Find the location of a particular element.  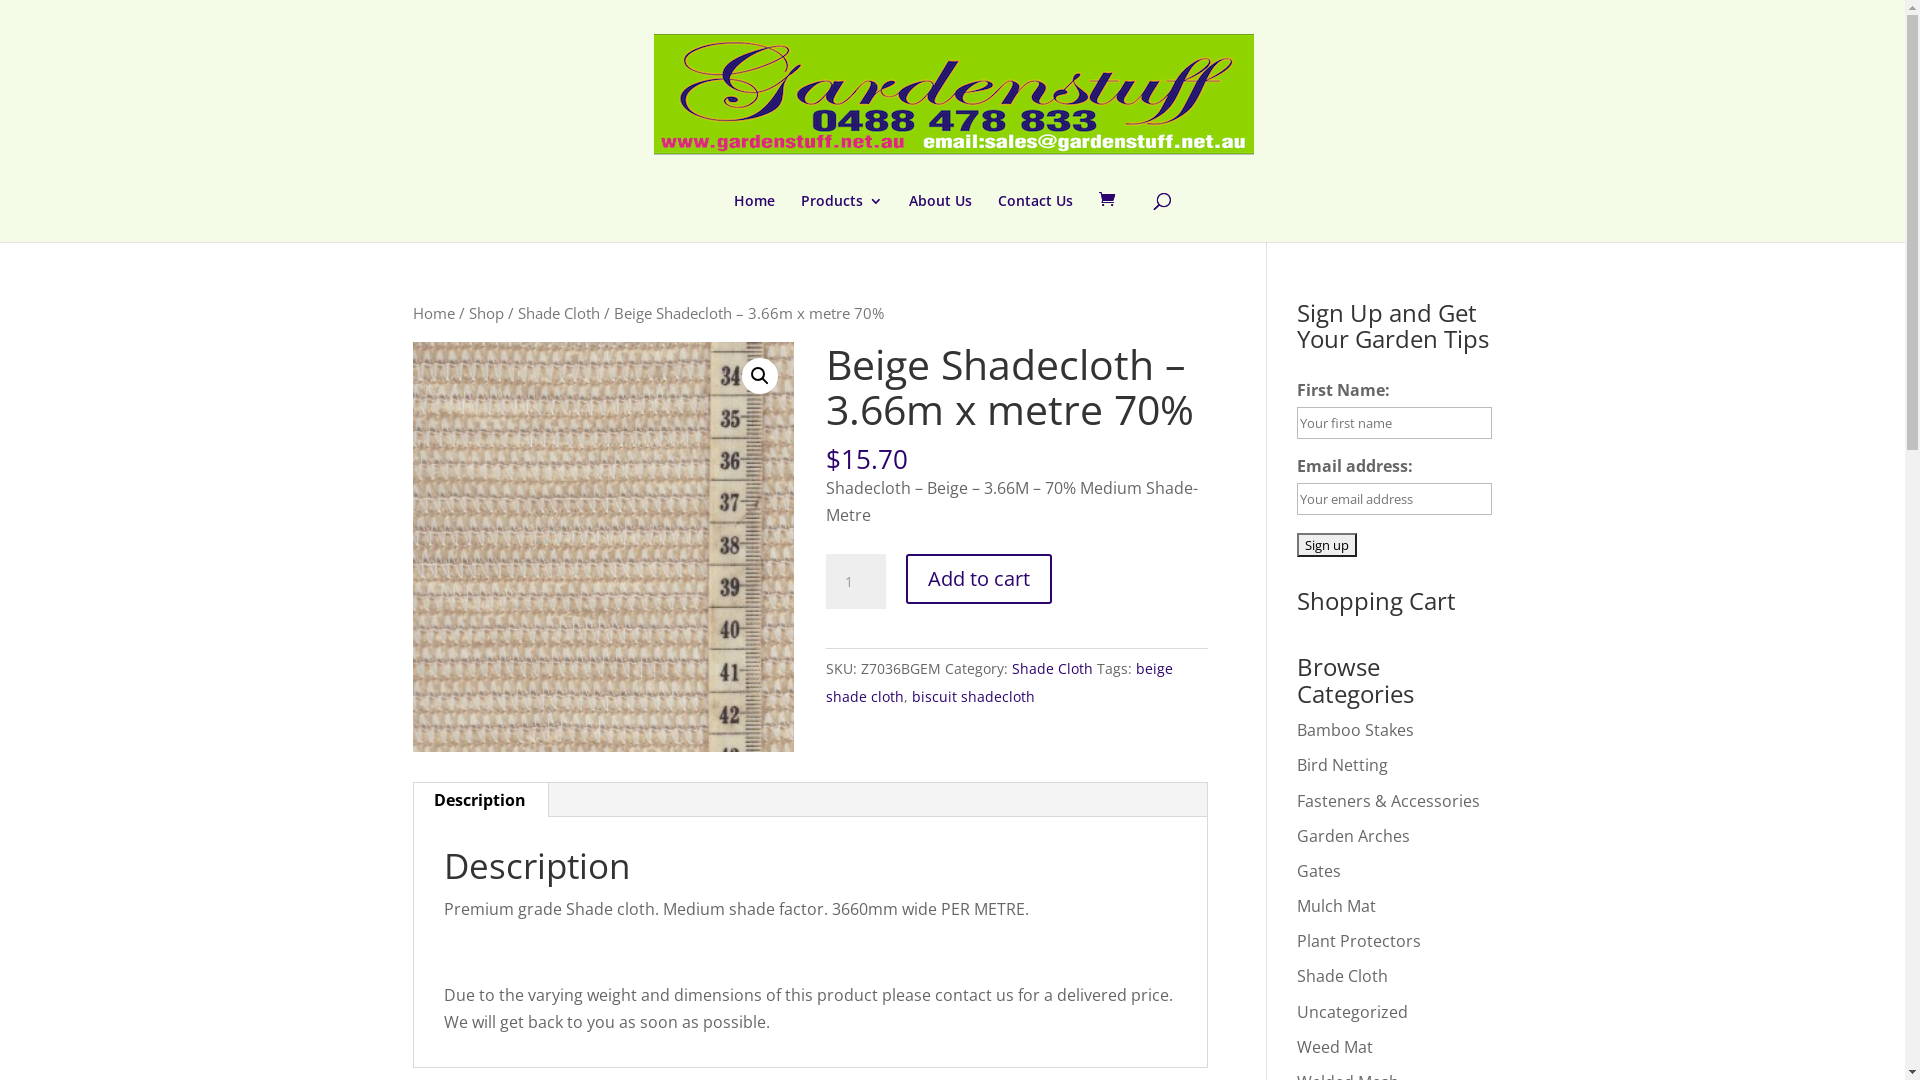

Gates is located at coordinates (1319, 871).